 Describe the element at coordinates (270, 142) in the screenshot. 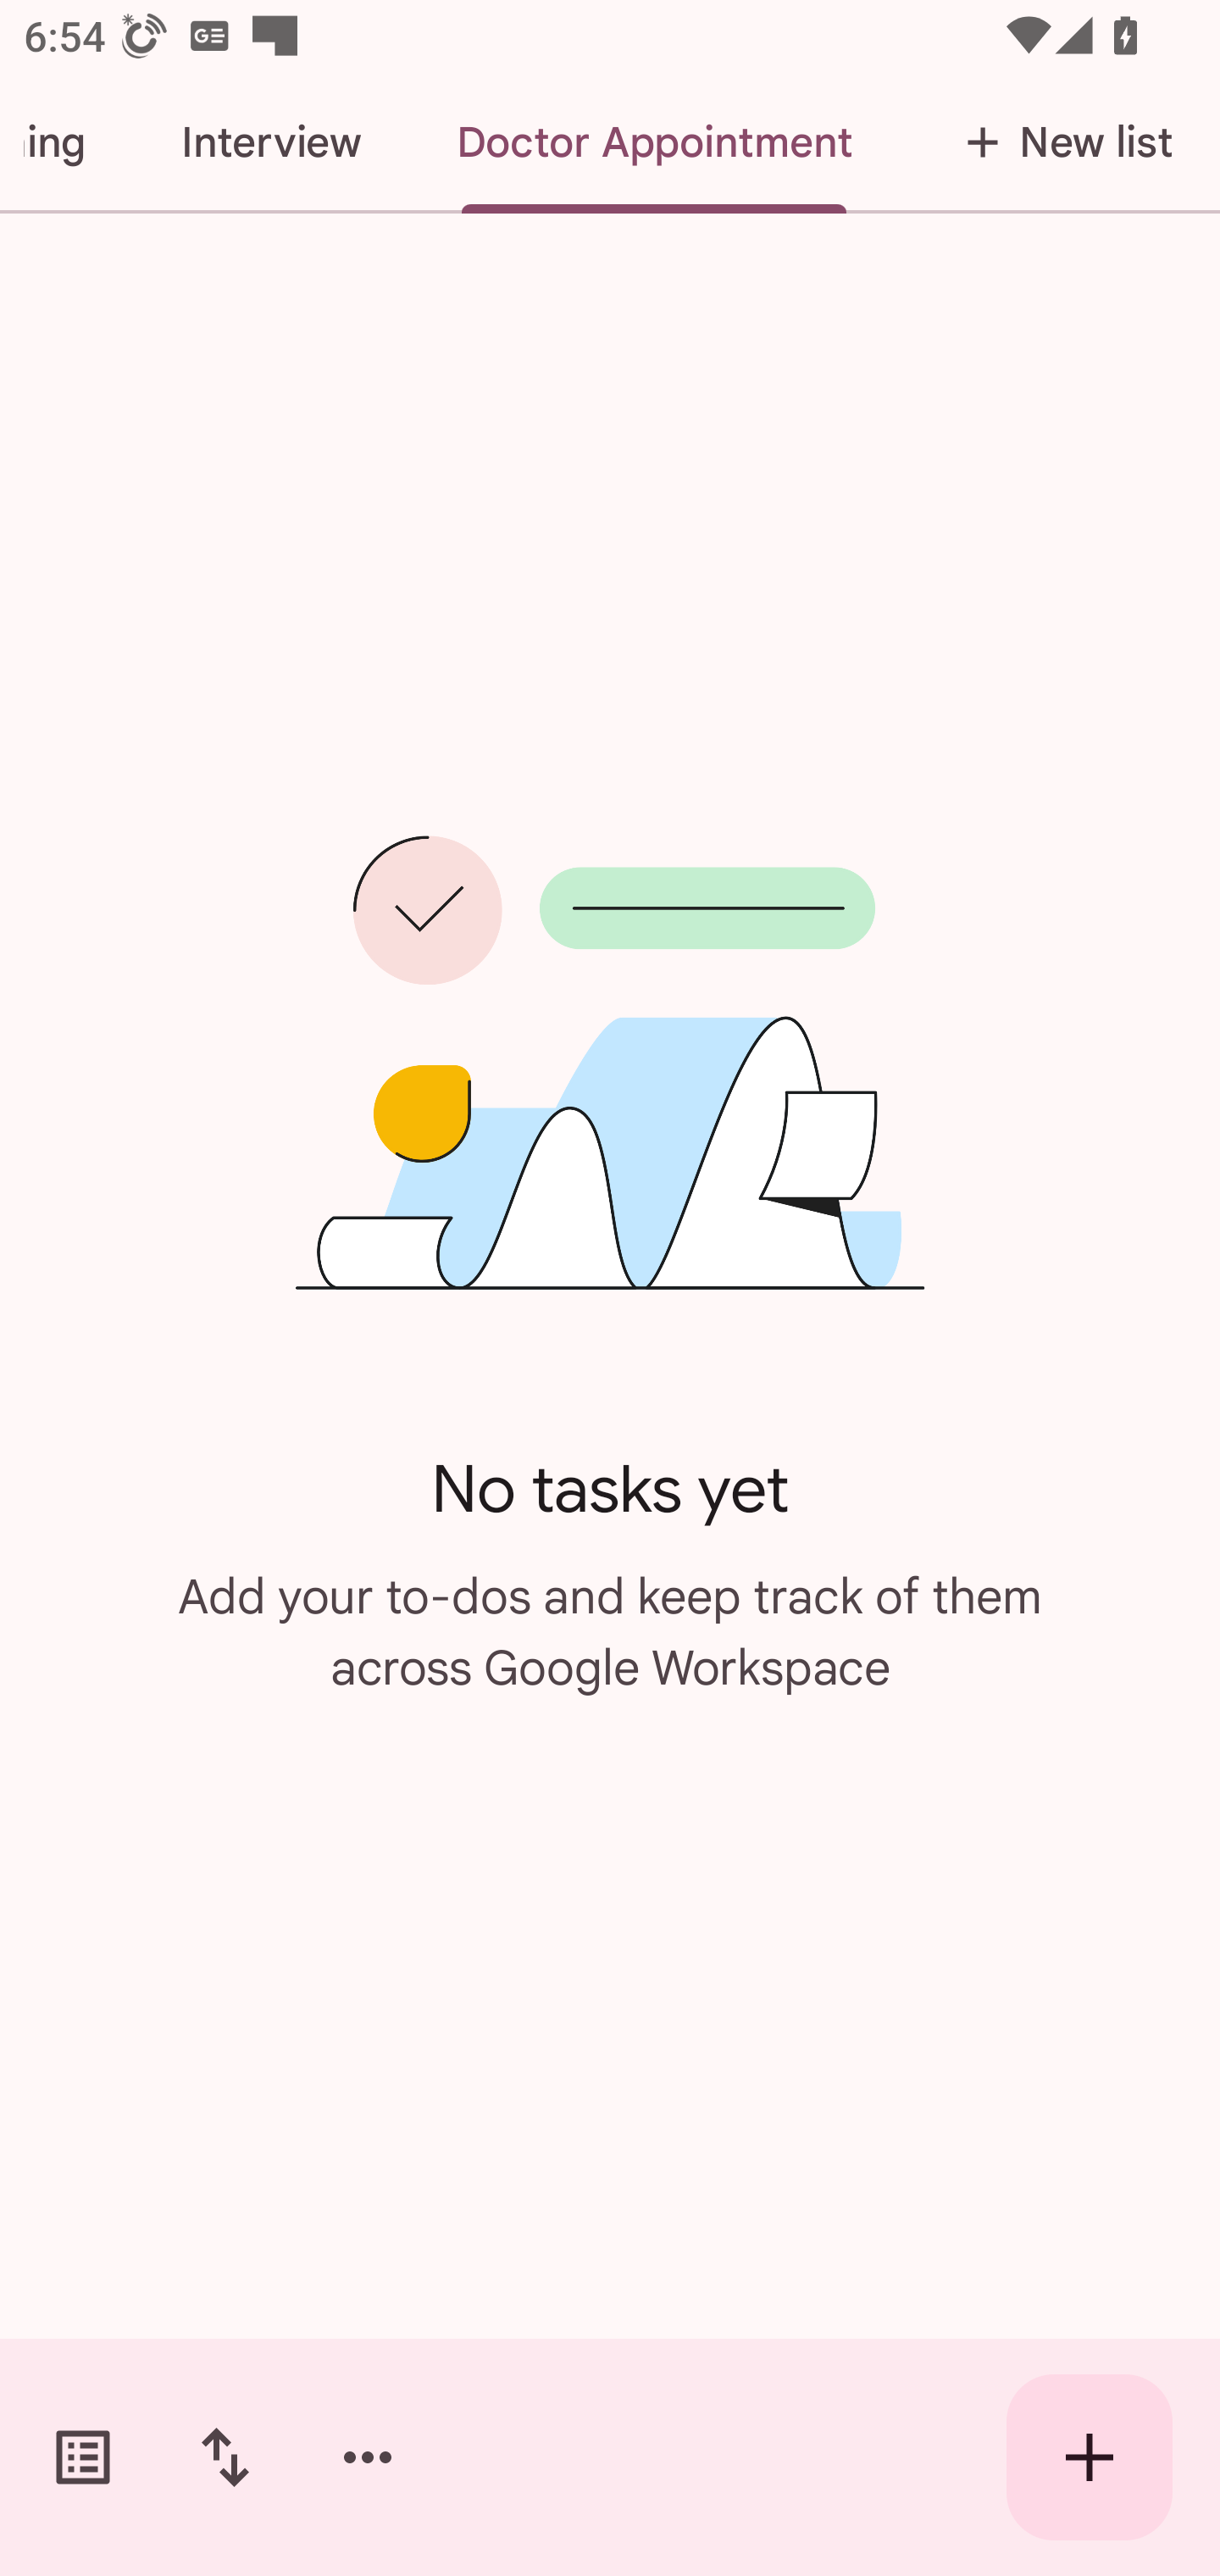

I see `Interview` at that location.